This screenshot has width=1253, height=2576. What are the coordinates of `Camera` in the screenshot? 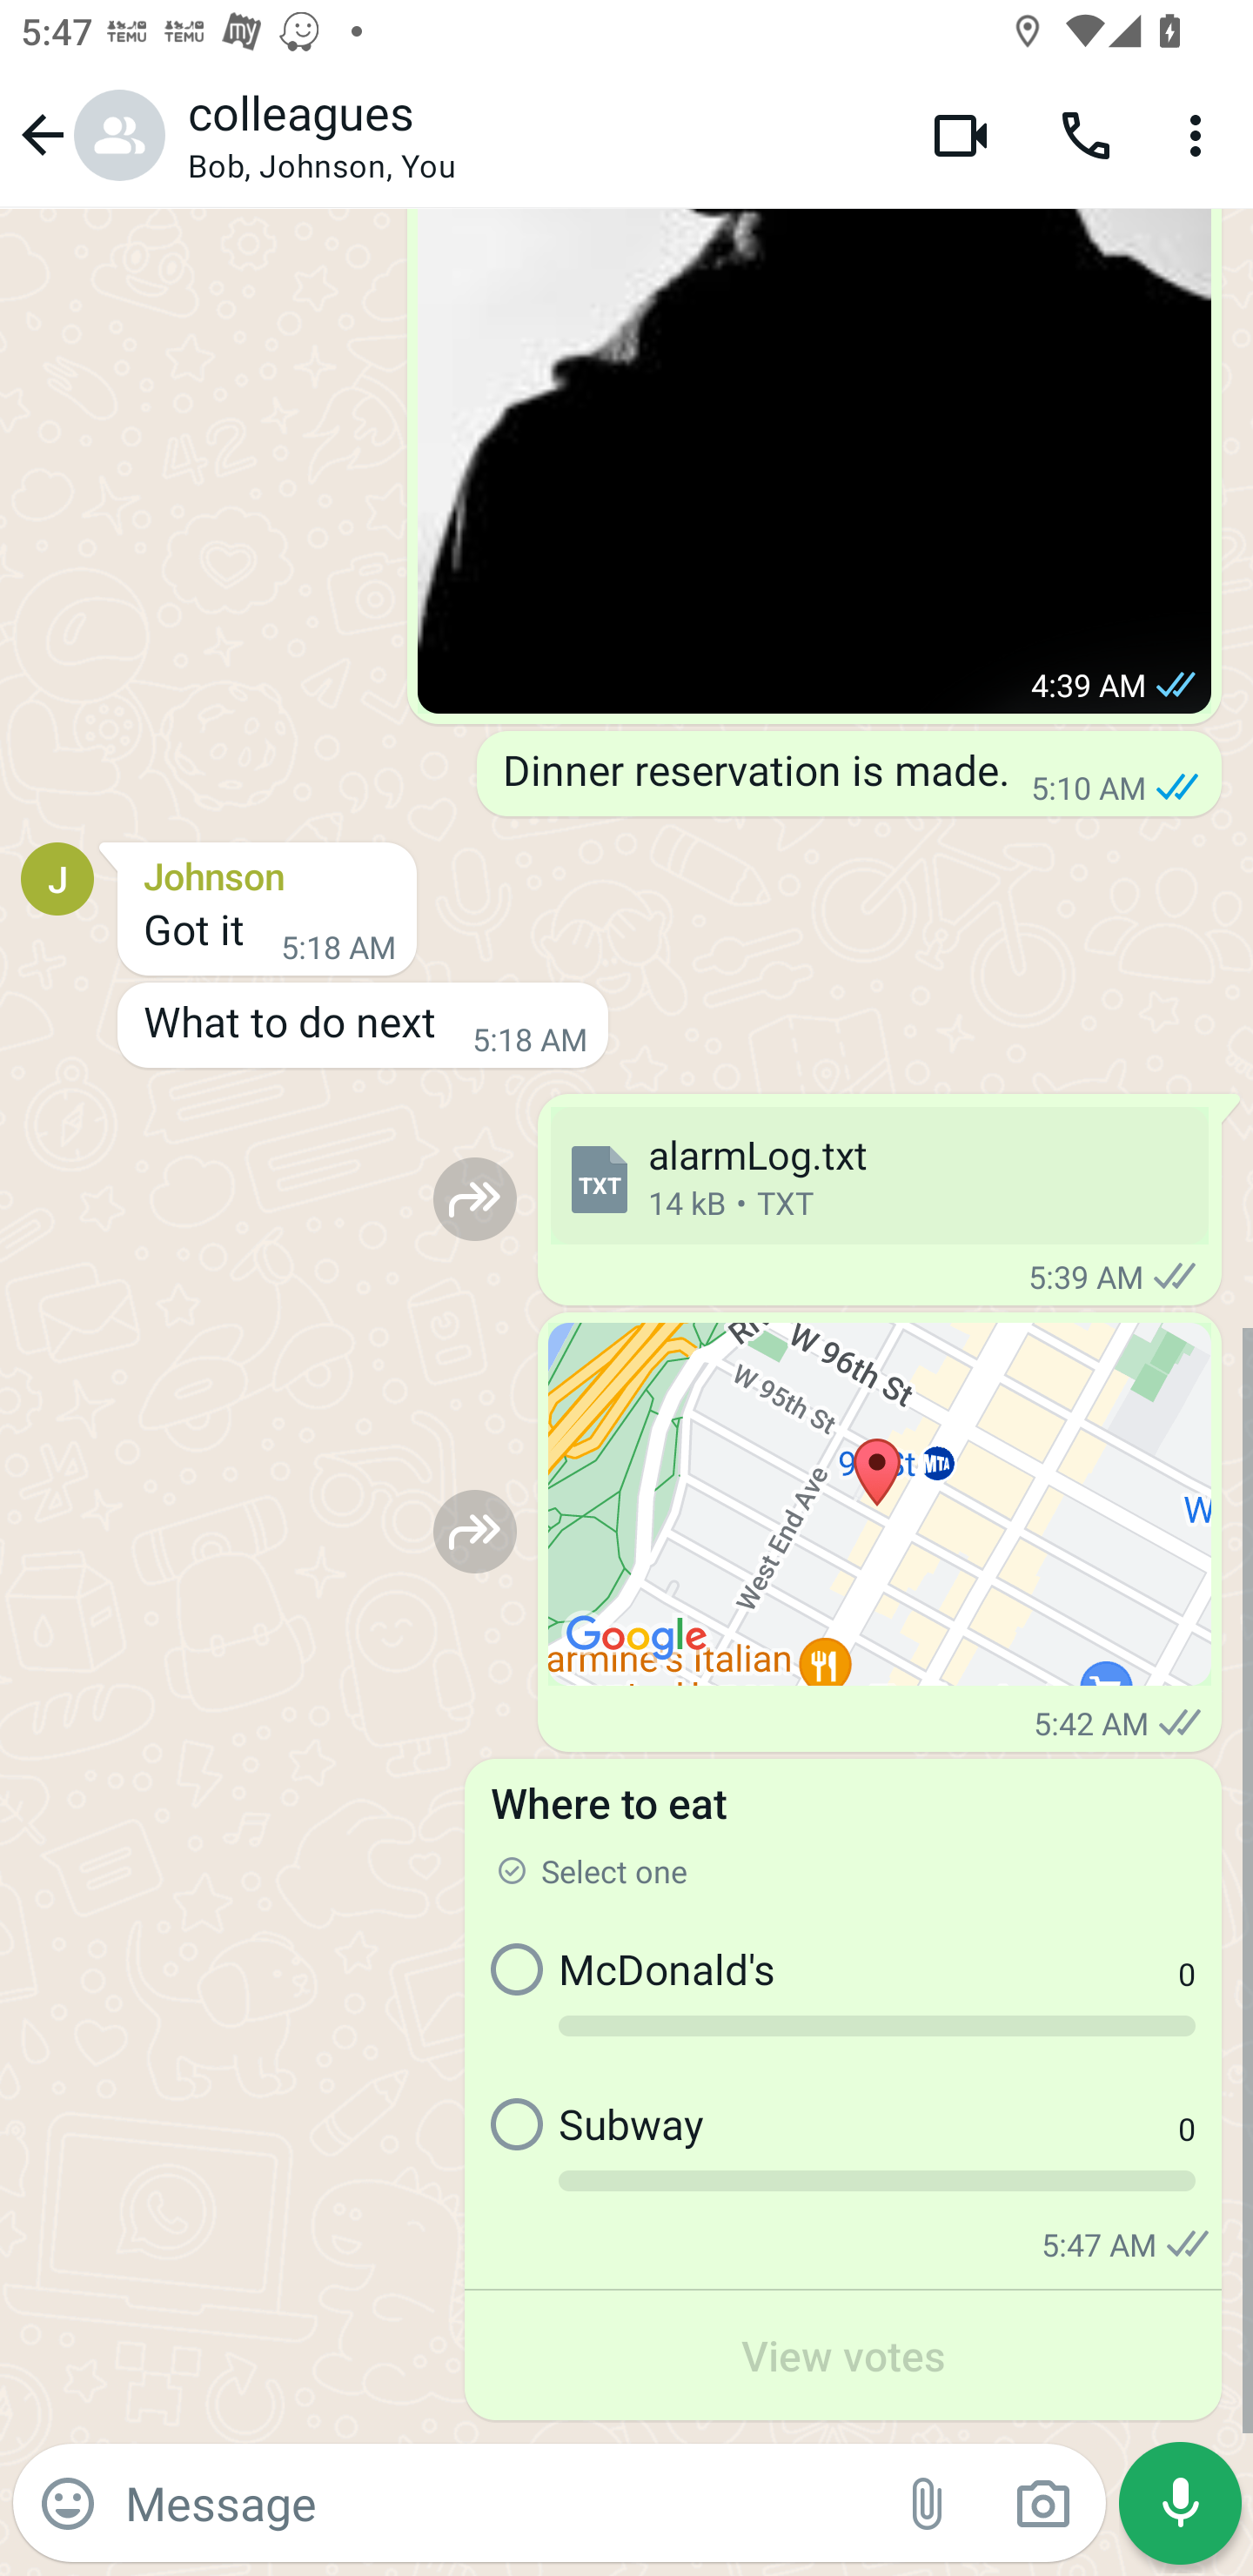 It's located at (1042, 2504).